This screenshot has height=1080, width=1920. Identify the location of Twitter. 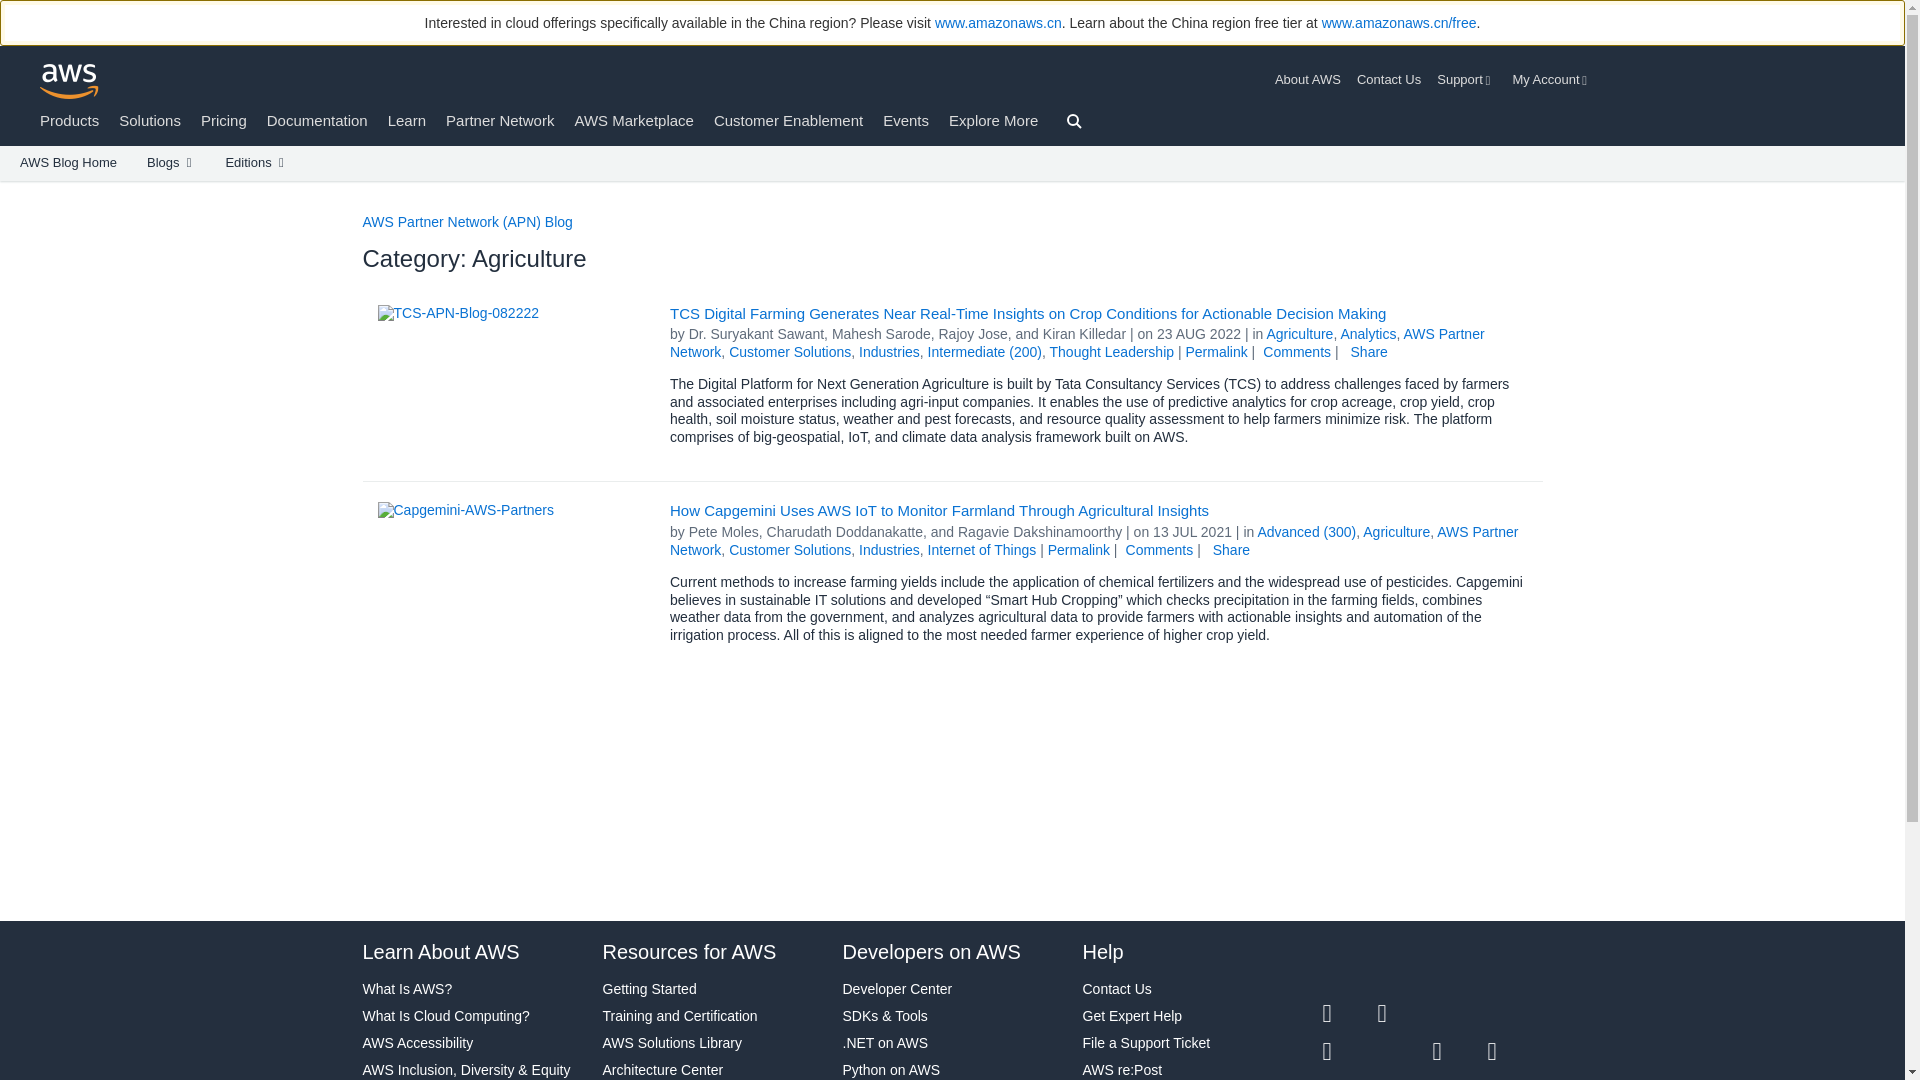
(1349, 1014).